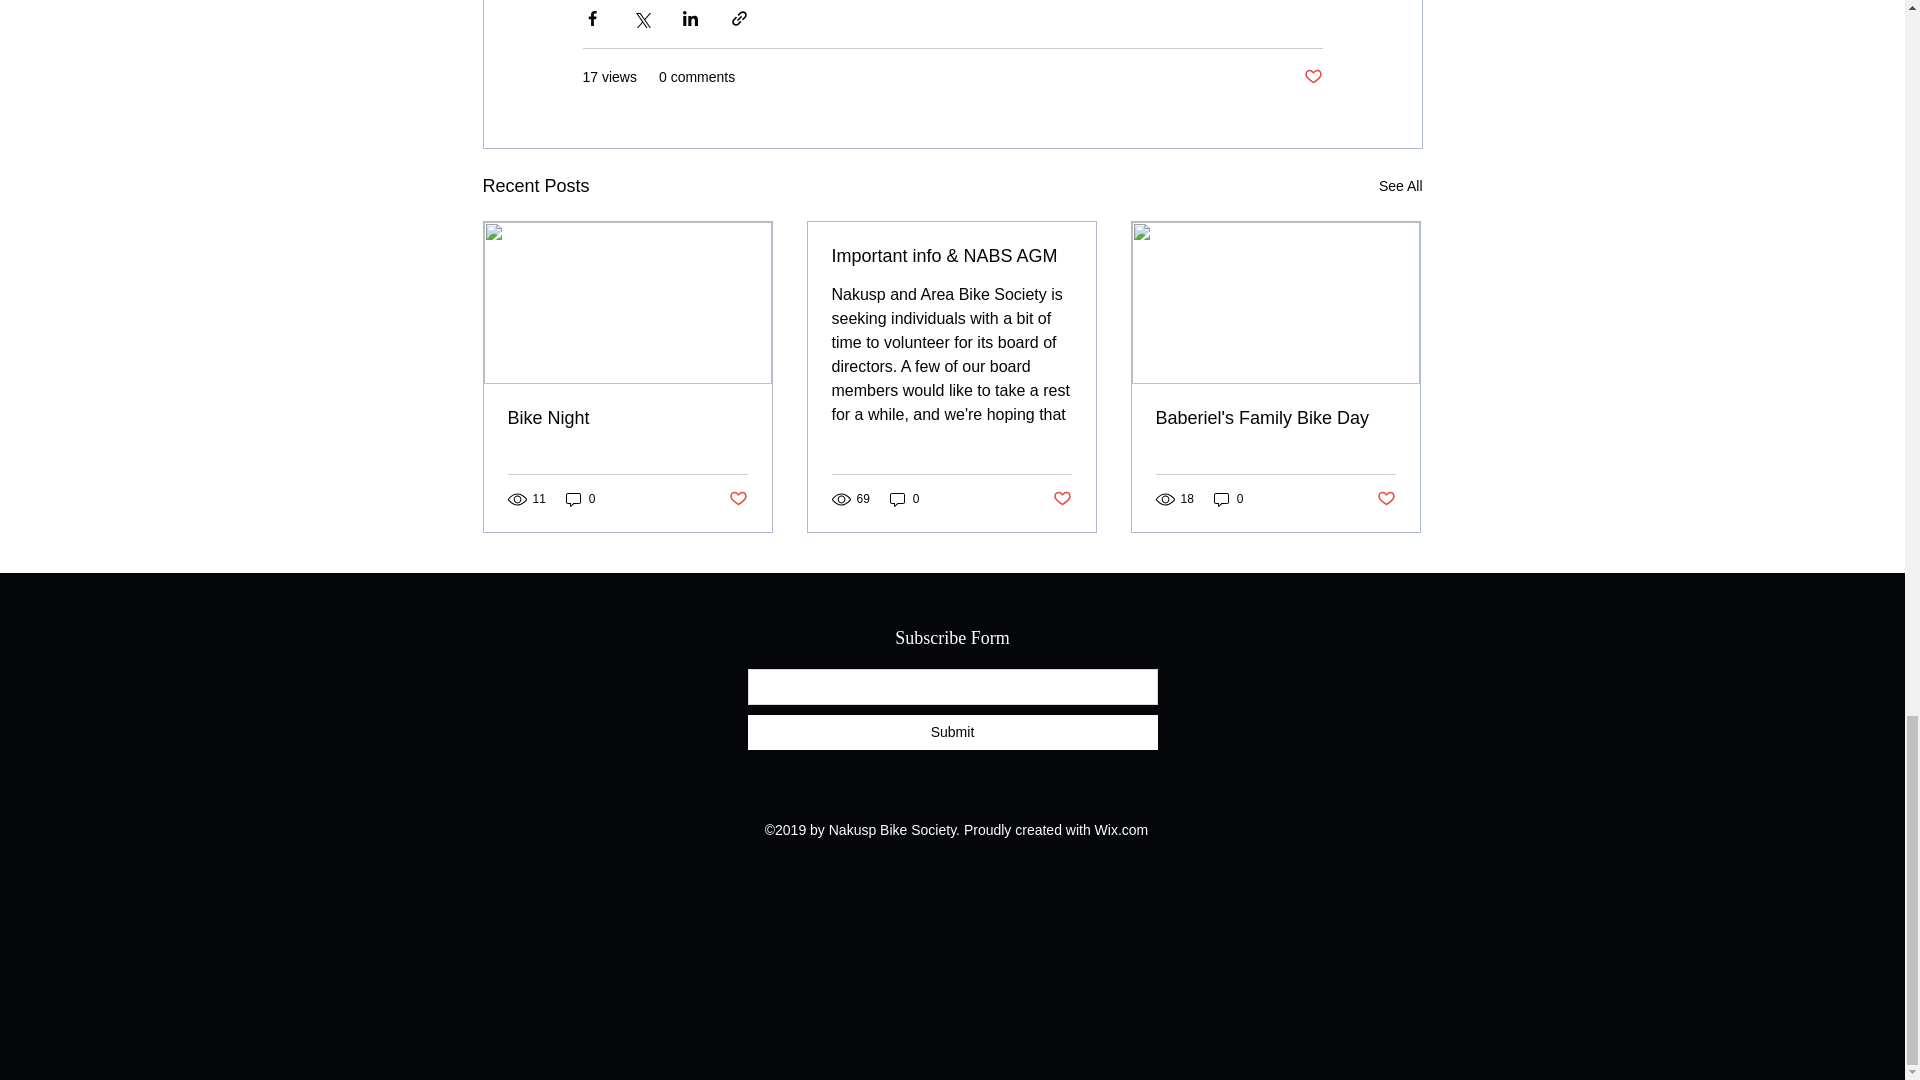 This screenshot has height=1080, width=1920. I want to click on Submit, so click(952, 732).